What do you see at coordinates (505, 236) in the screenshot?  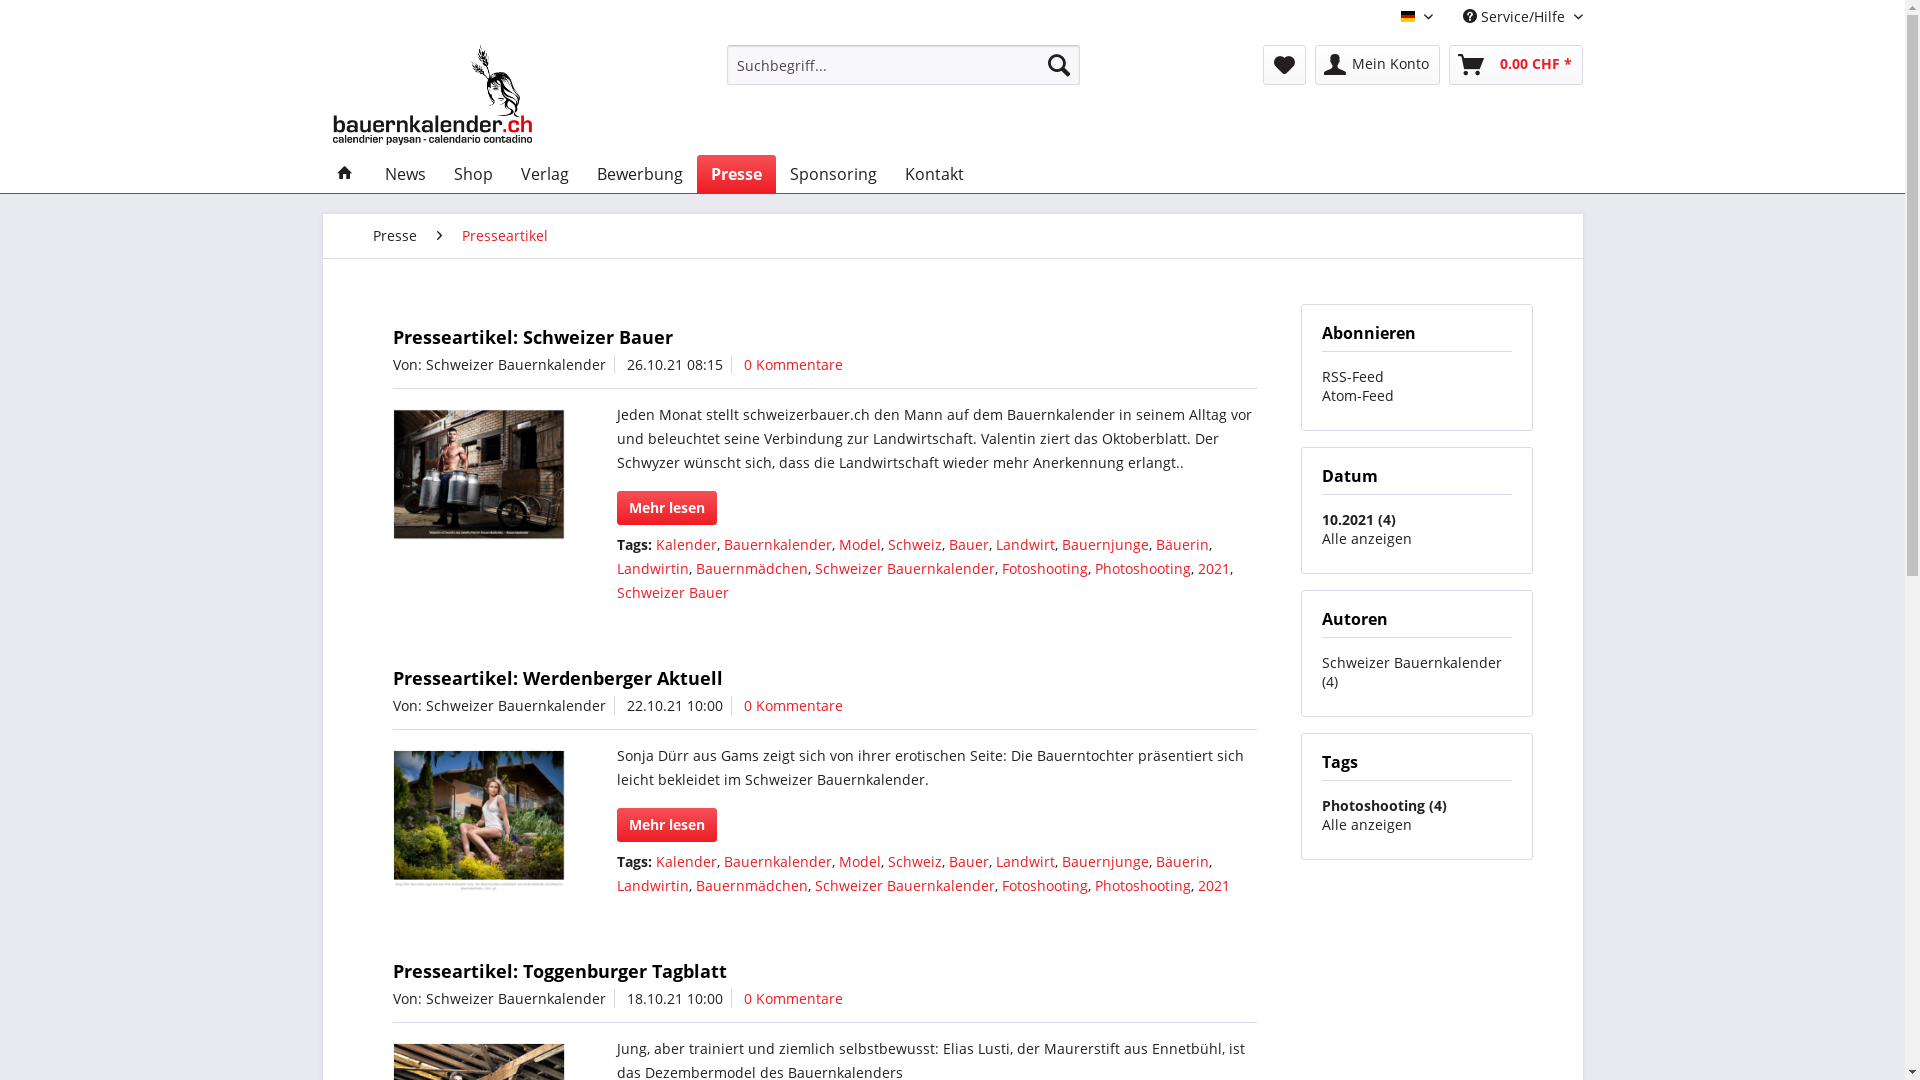 I see `Presseartikel` at bounding box center [505, 236].